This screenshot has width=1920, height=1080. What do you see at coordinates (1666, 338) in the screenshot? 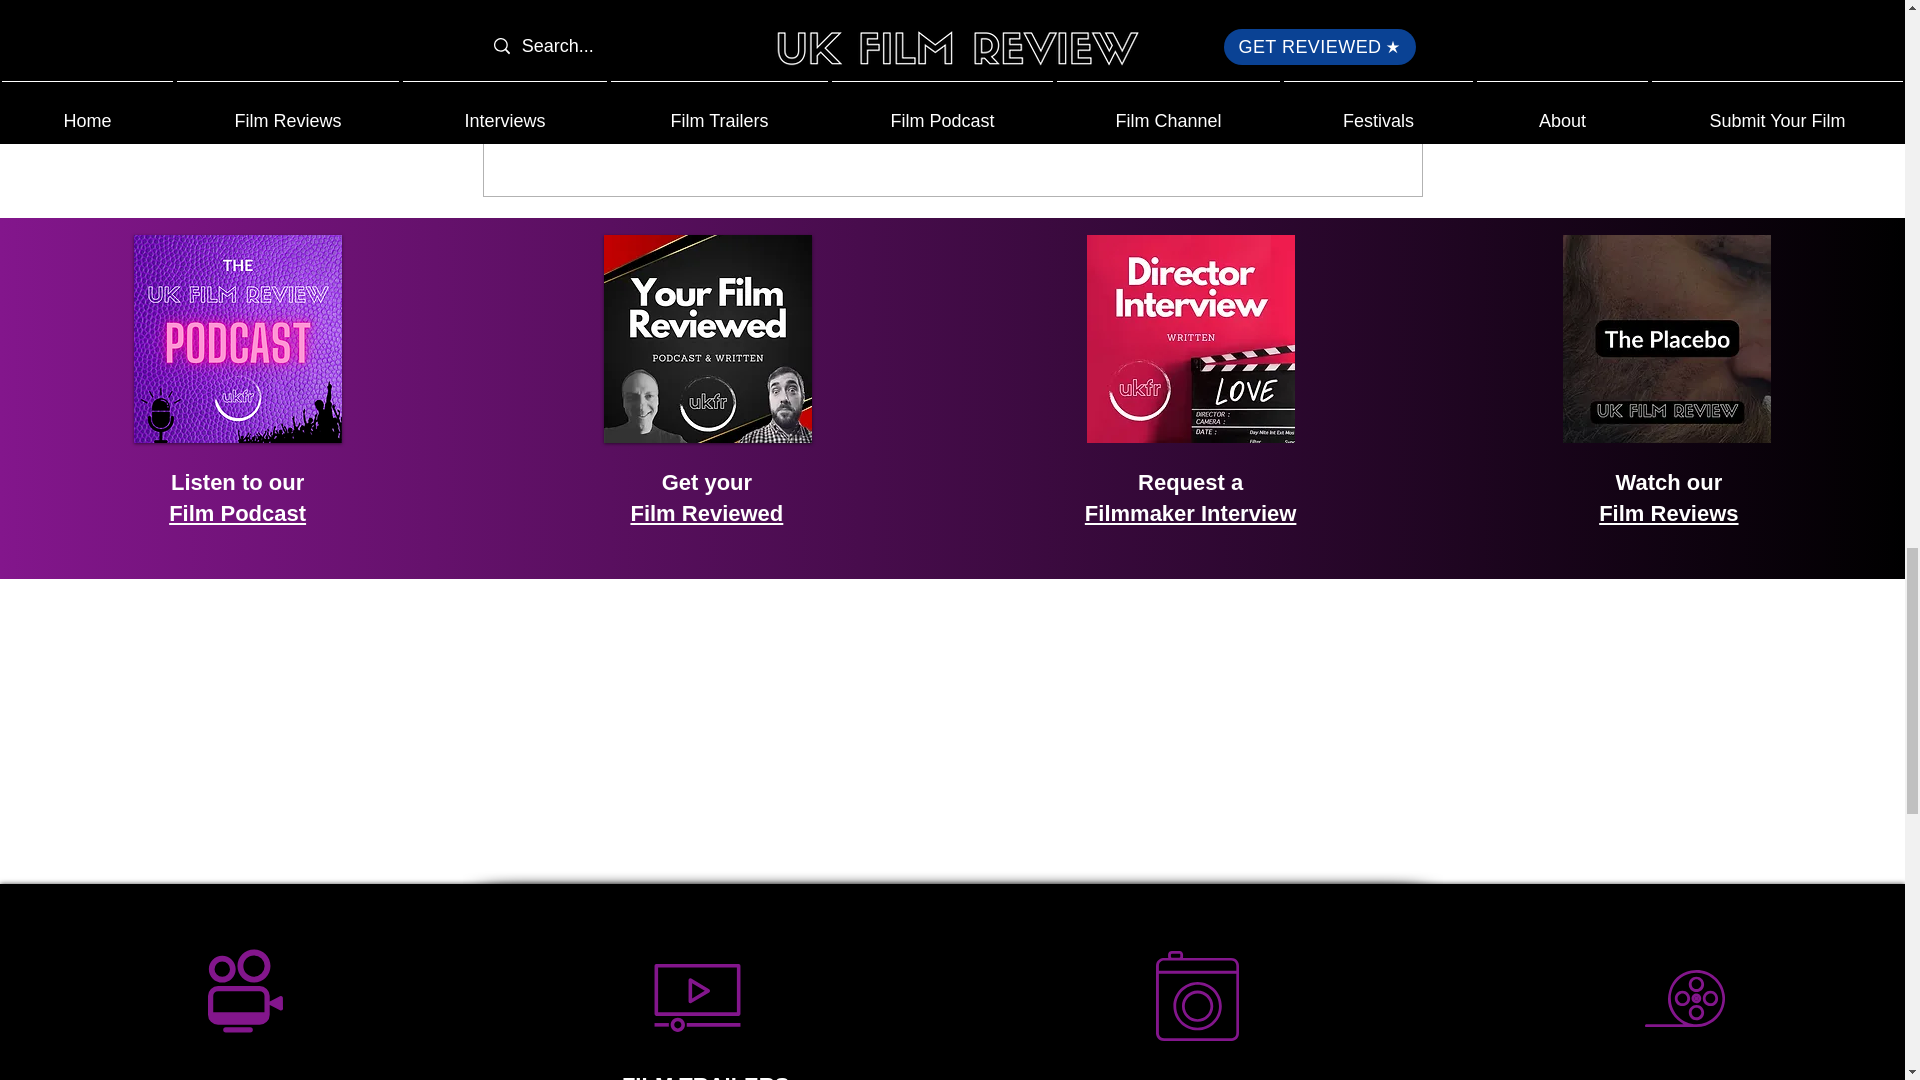
I see `Video Film Reviews` at bounding box center [1666, 338].